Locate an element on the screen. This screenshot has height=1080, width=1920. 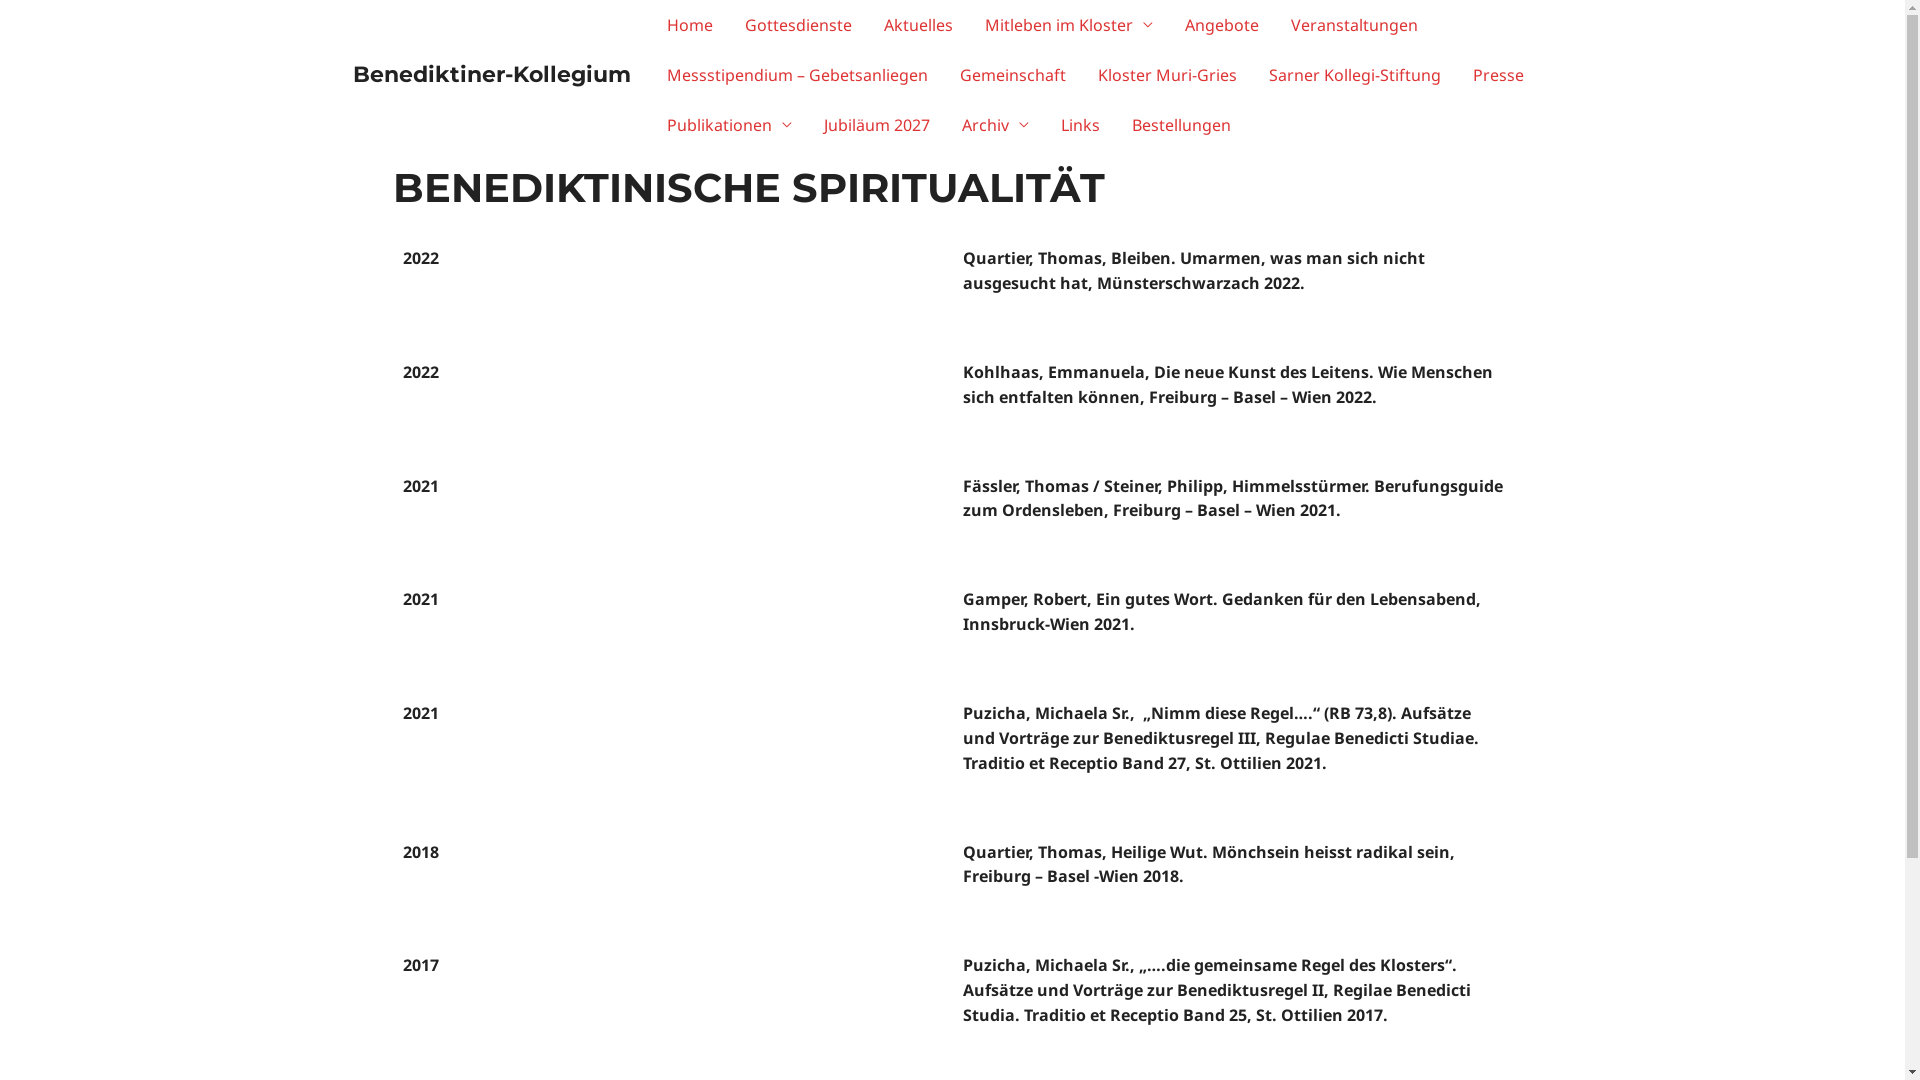
Gemeinschaft is located at coordinates (1013, 75).